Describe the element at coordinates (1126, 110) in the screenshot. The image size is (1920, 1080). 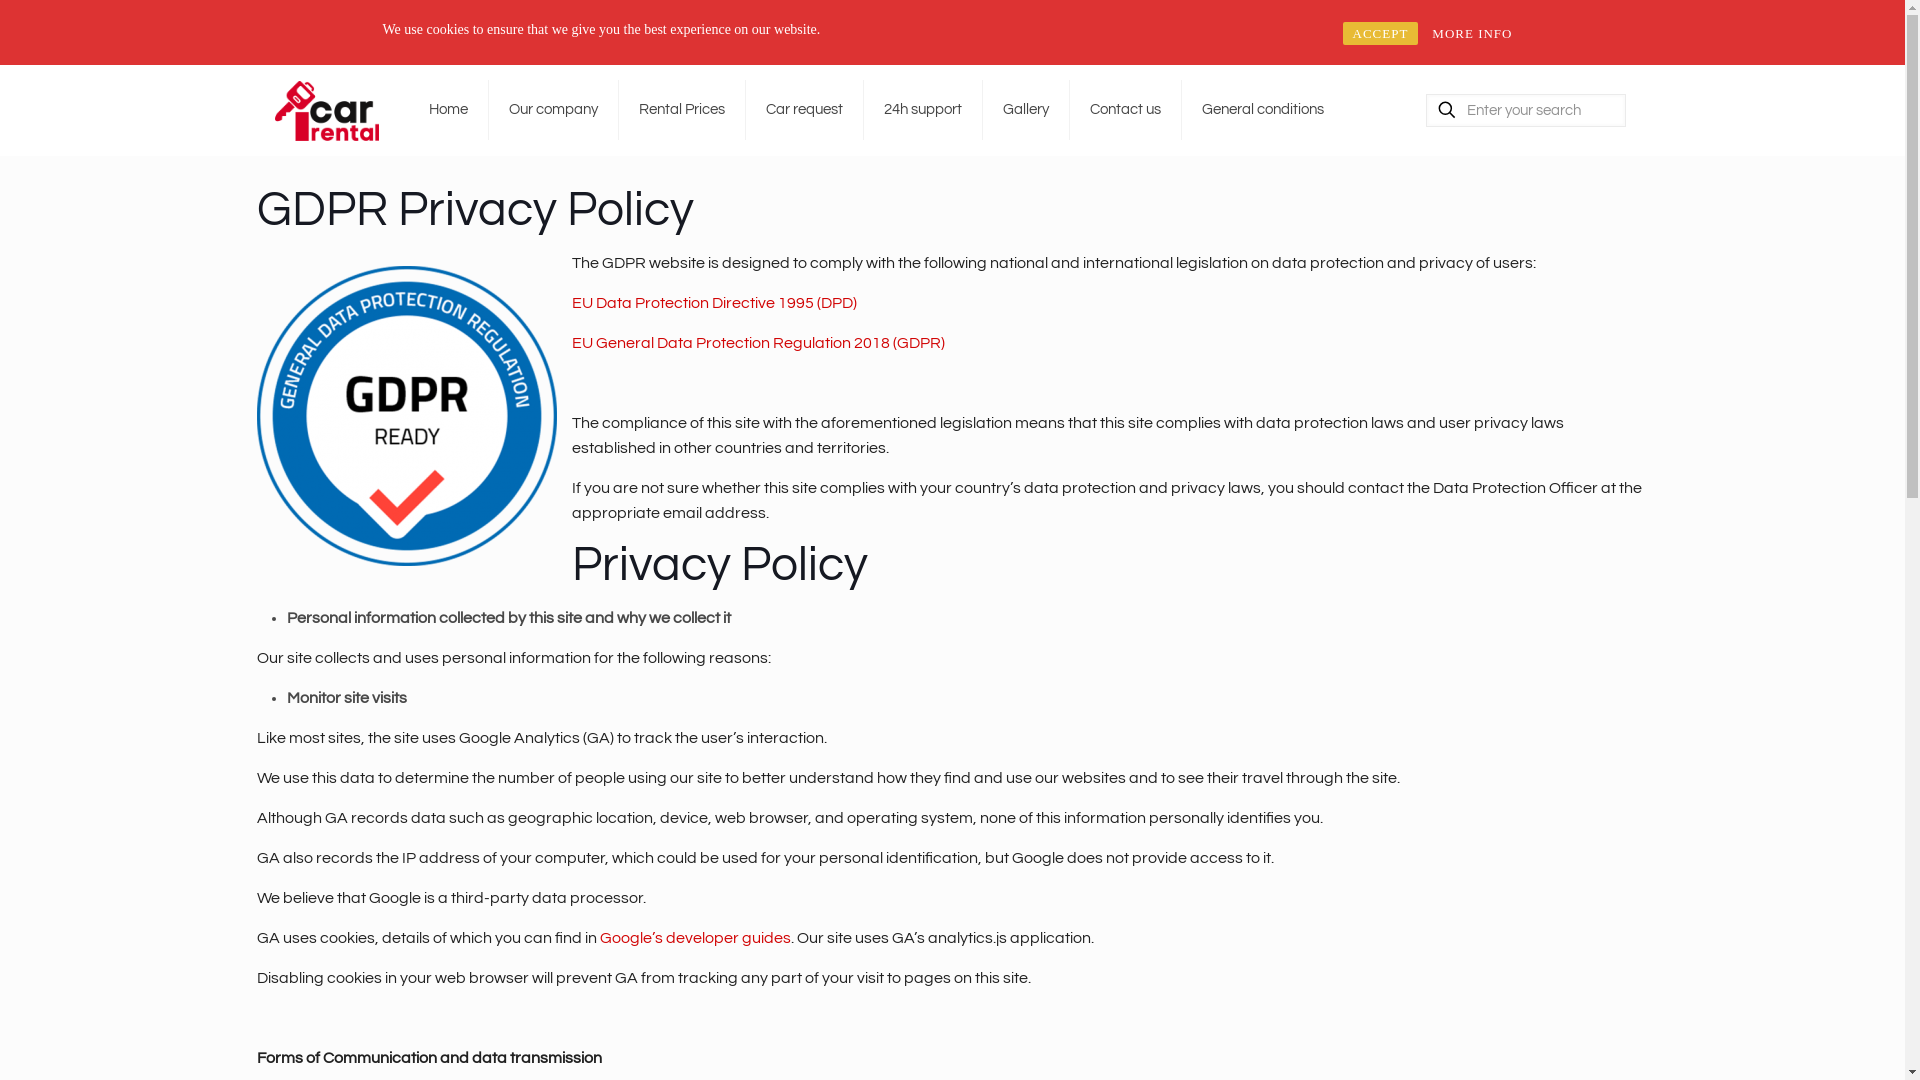
I see `Contact us` at that location.